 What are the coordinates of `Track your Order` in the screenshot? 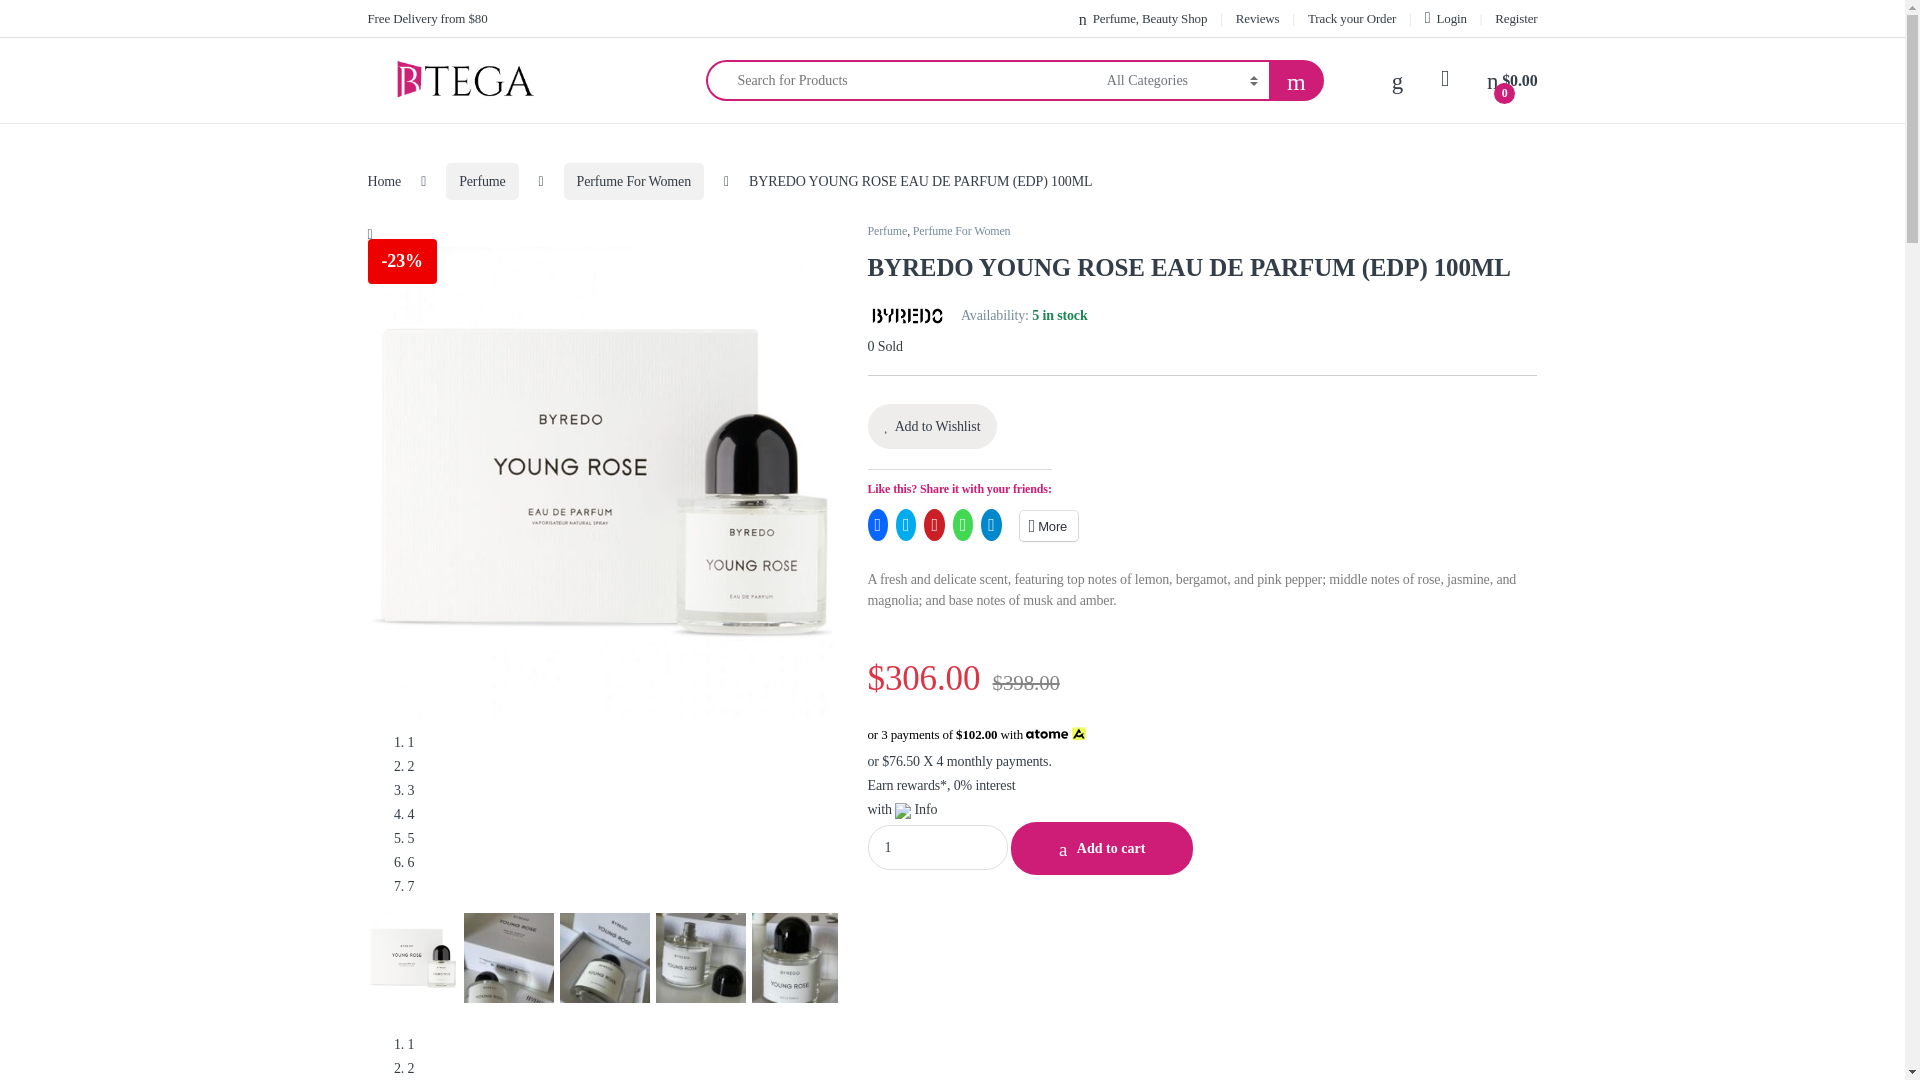 It's located at (1351, 18).